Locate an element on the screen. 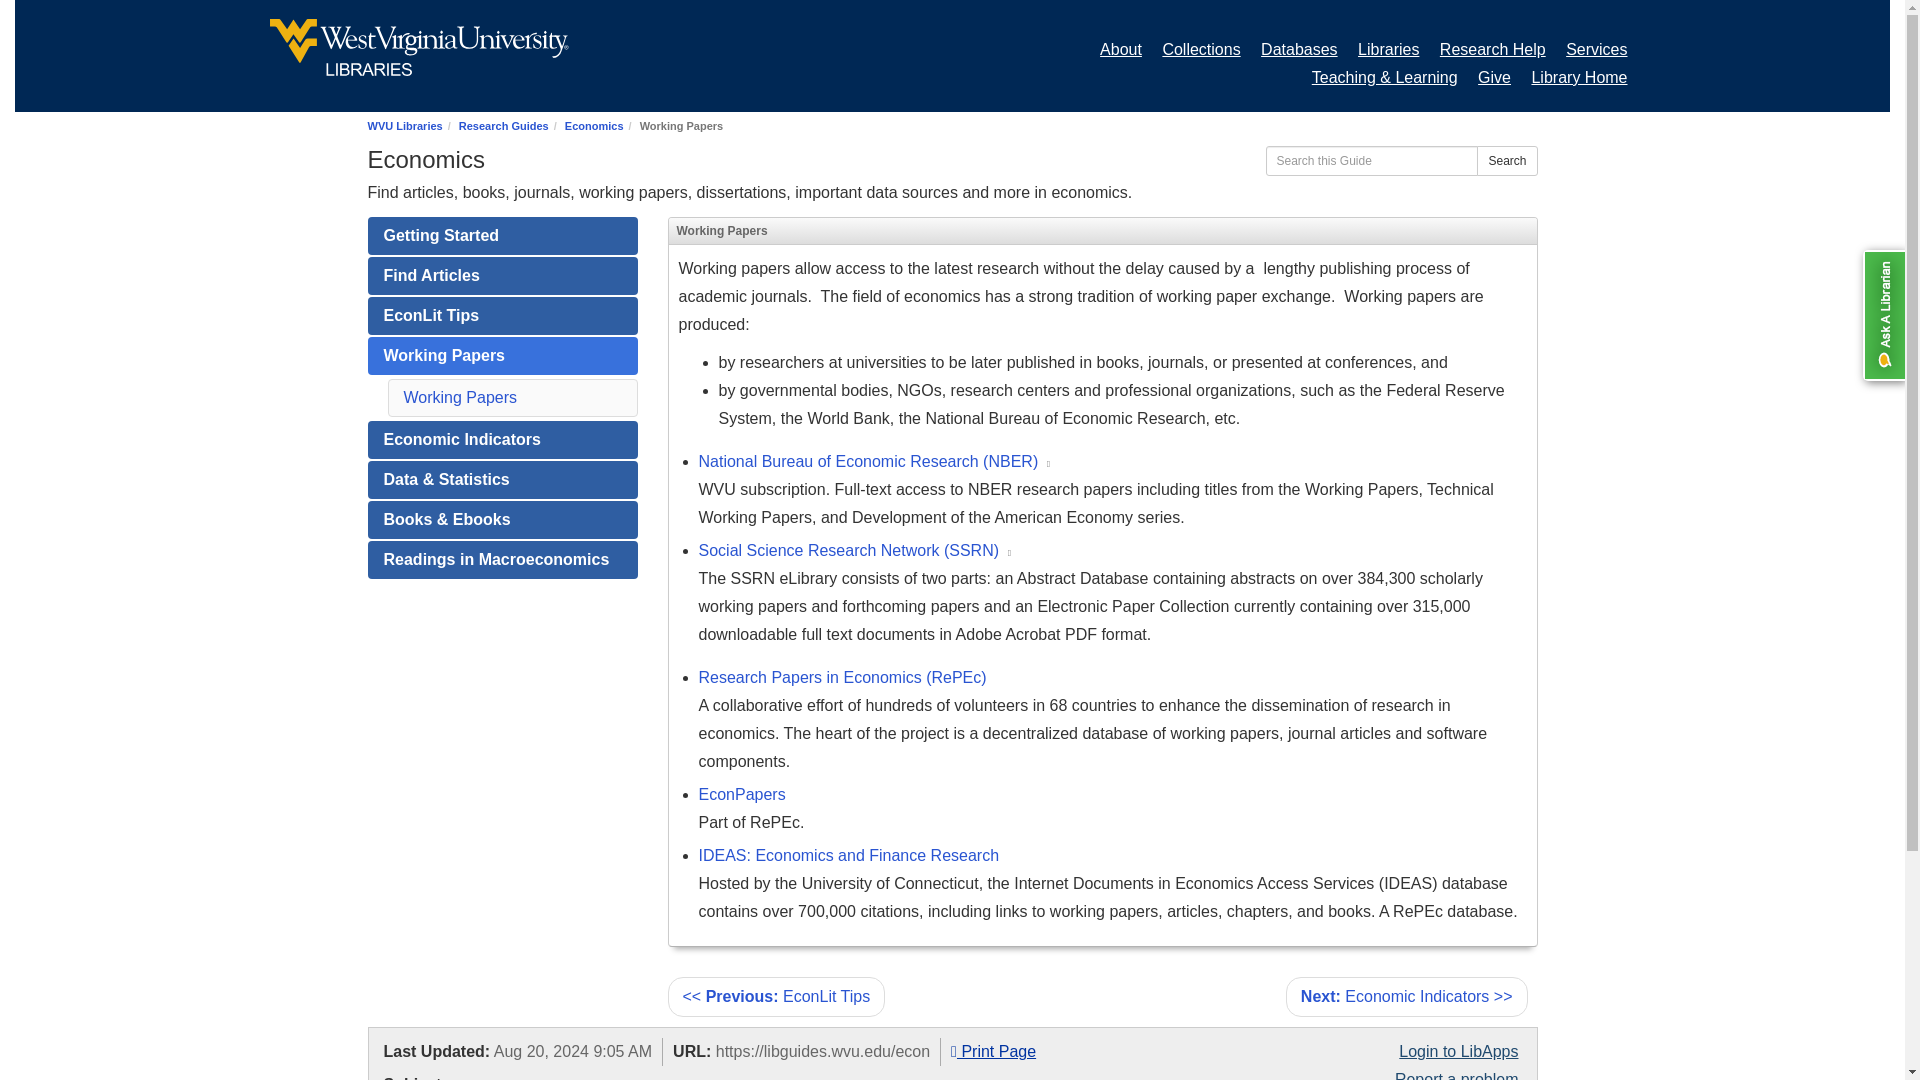  EconPapers is located at coordinates (742, 794).